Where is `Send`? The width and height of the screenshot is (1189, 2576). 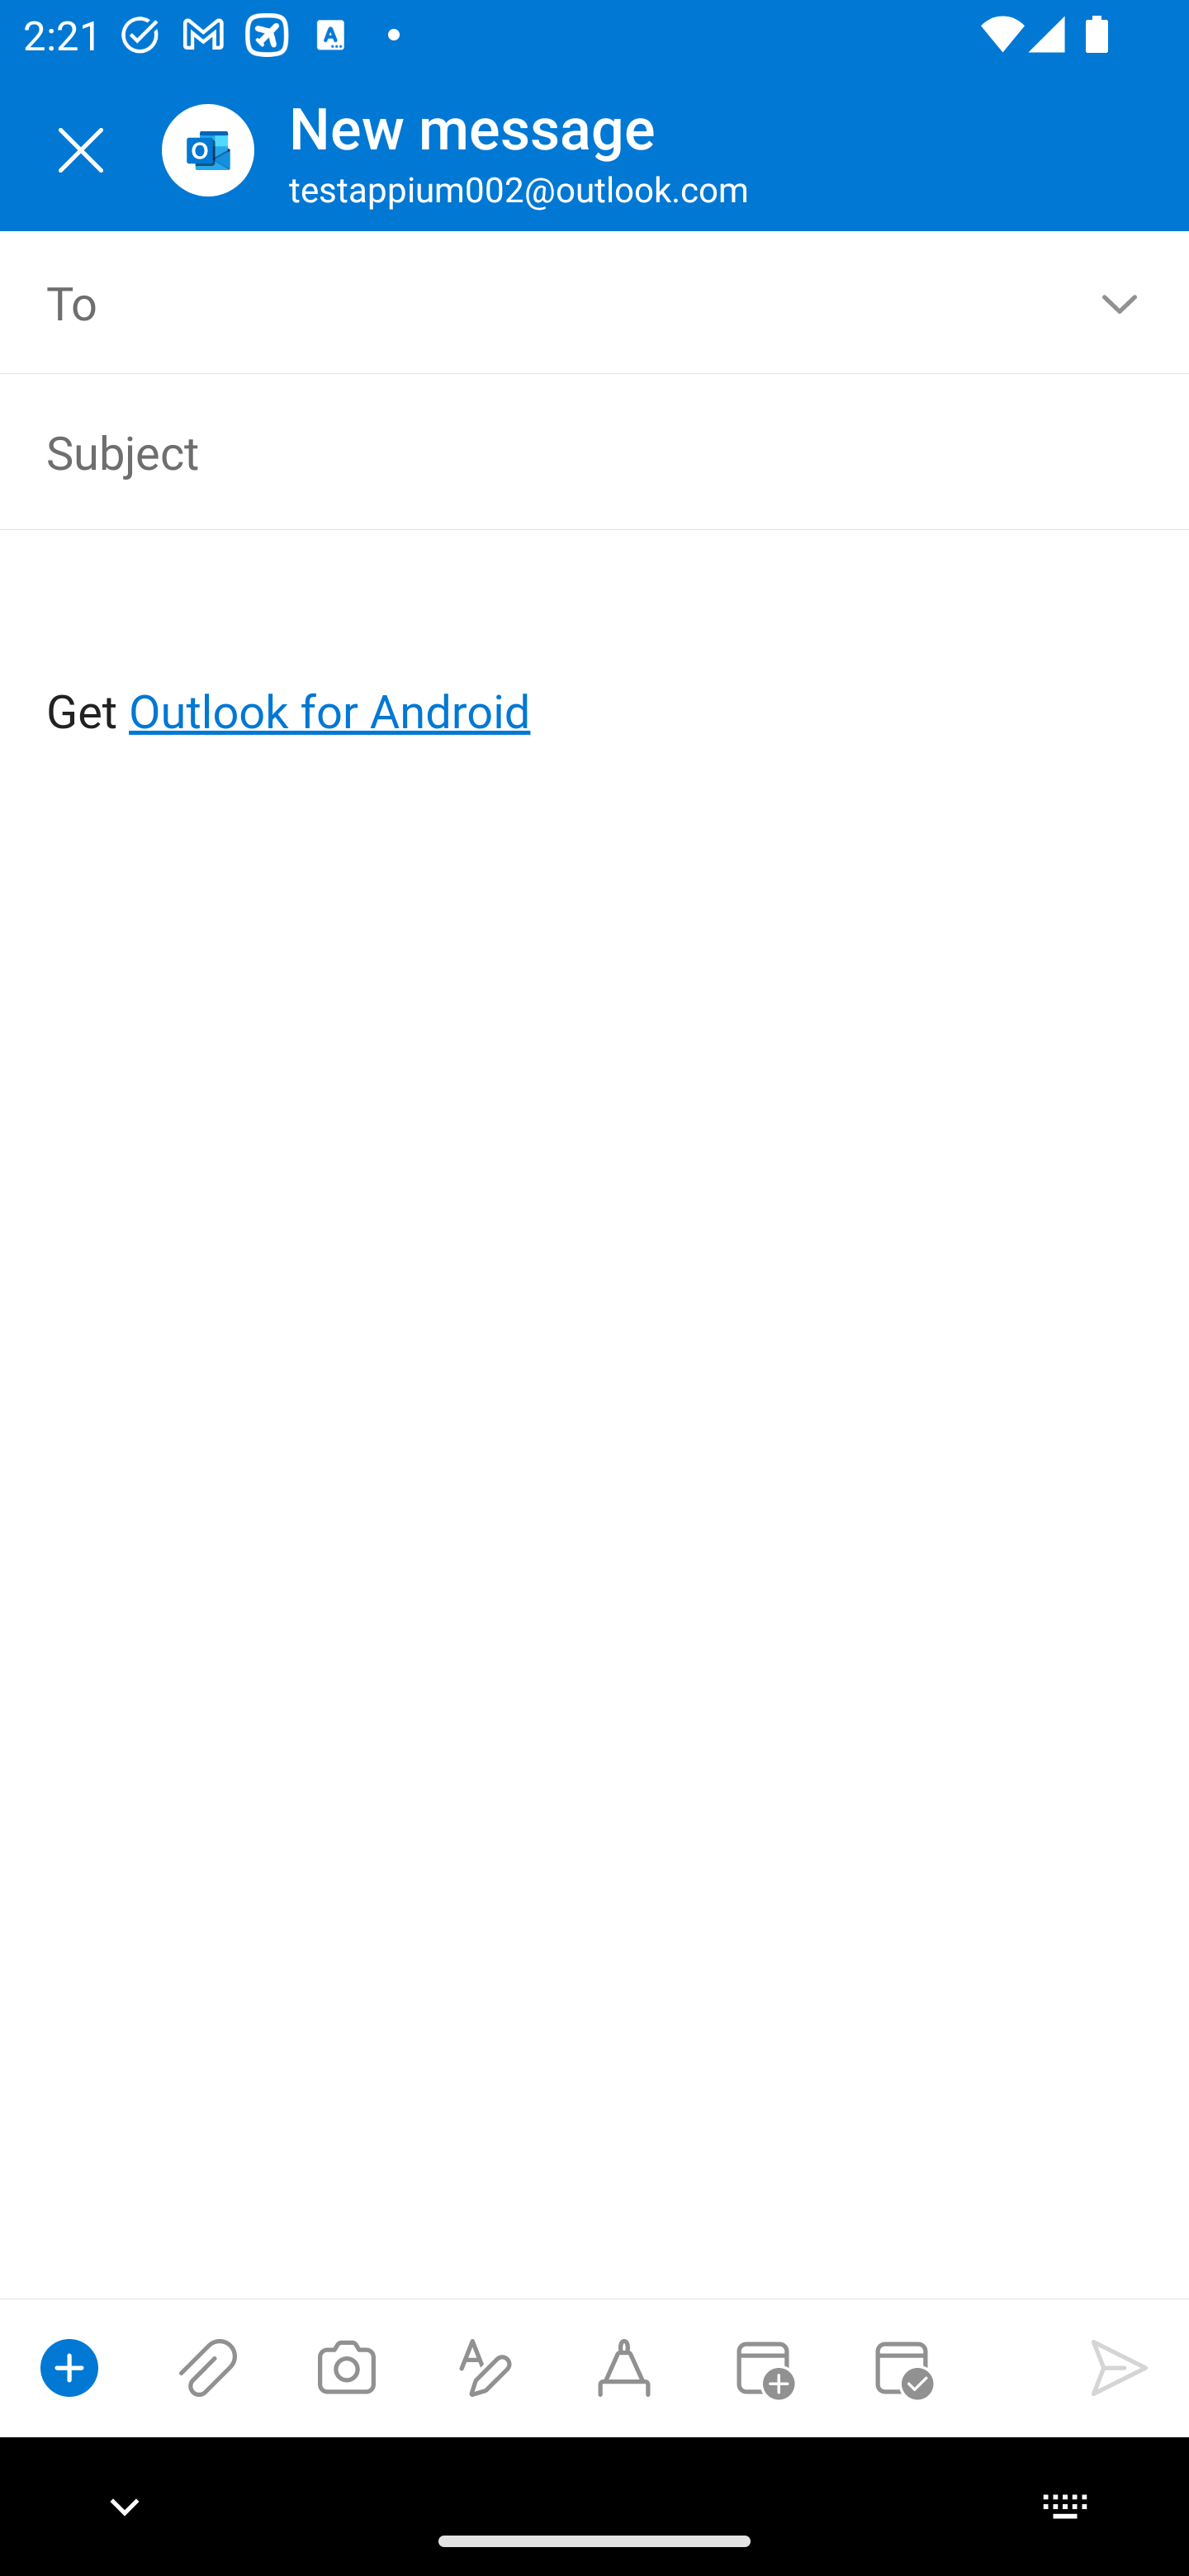 Send is located at coordinates (1120, 2367).